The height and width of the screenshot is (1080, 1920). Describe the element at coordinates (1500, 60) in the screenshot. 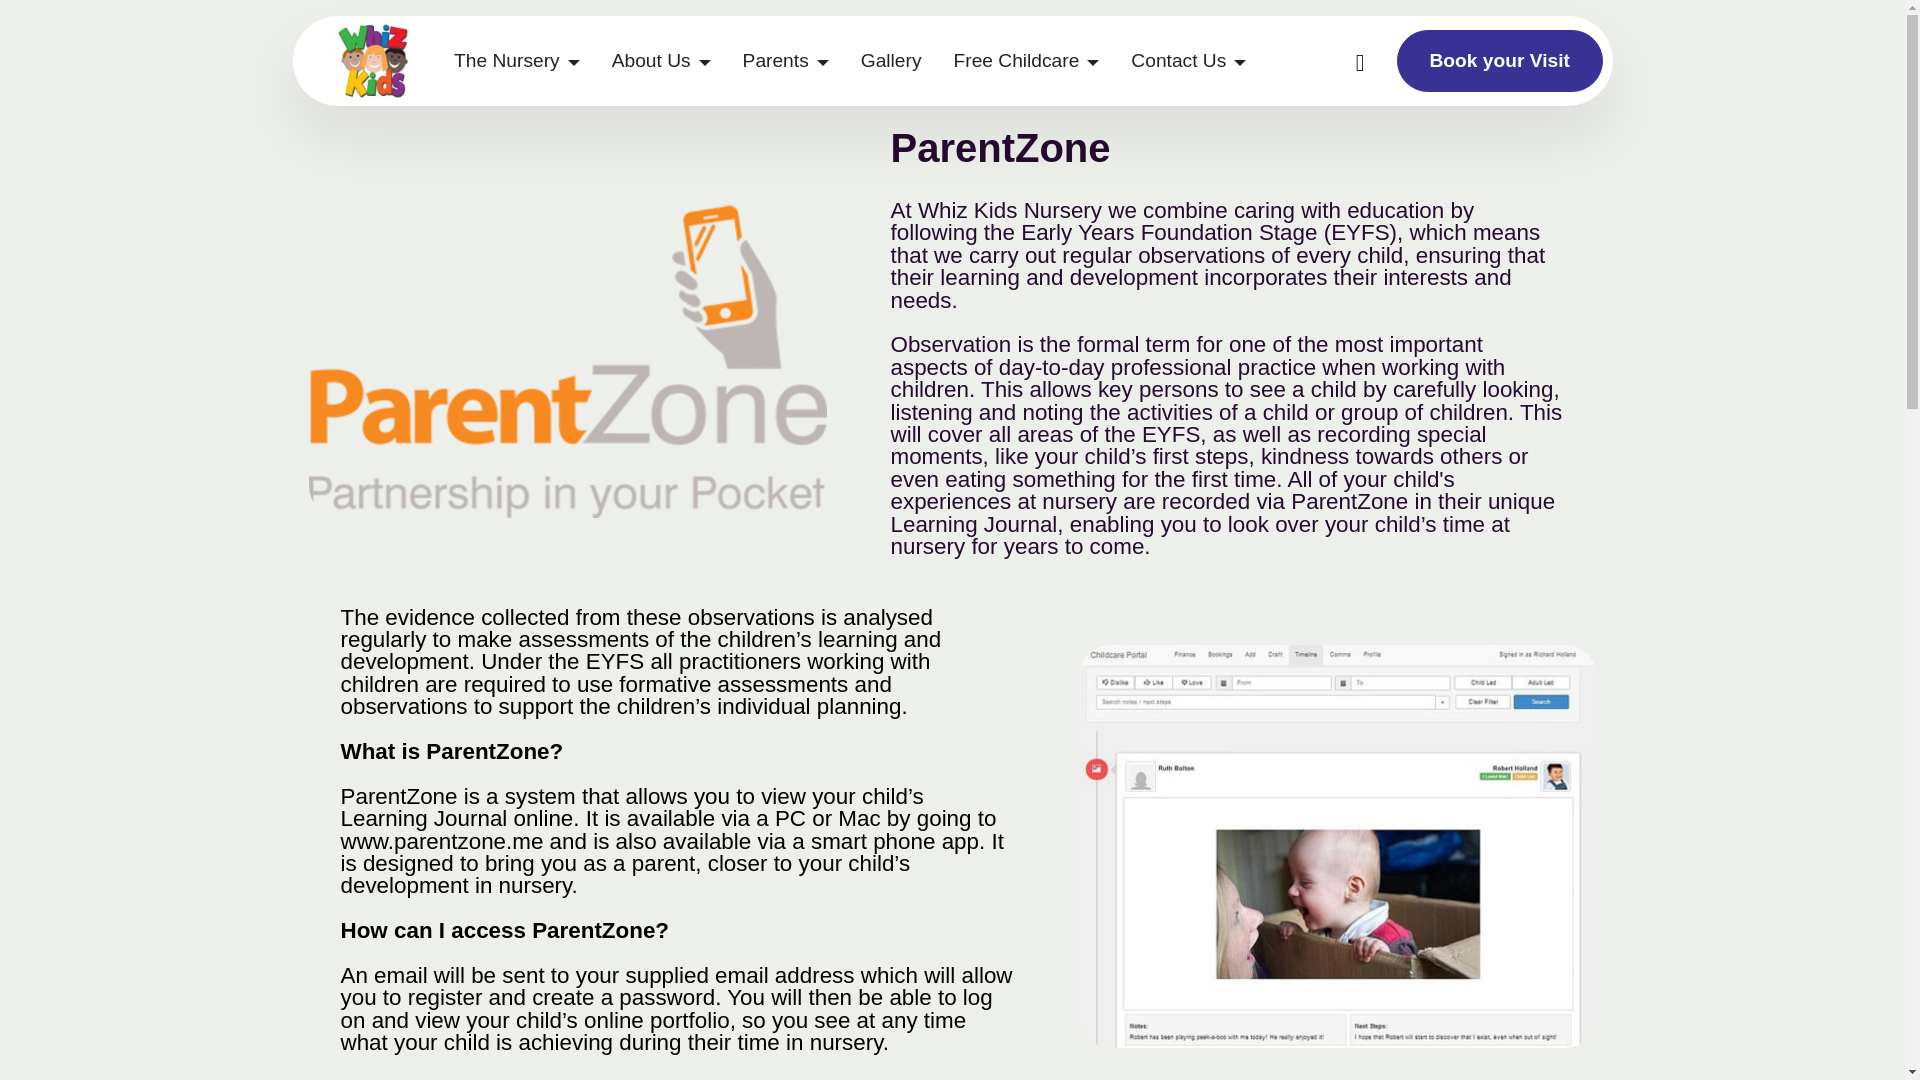

I see `Book your Visit` at that location.